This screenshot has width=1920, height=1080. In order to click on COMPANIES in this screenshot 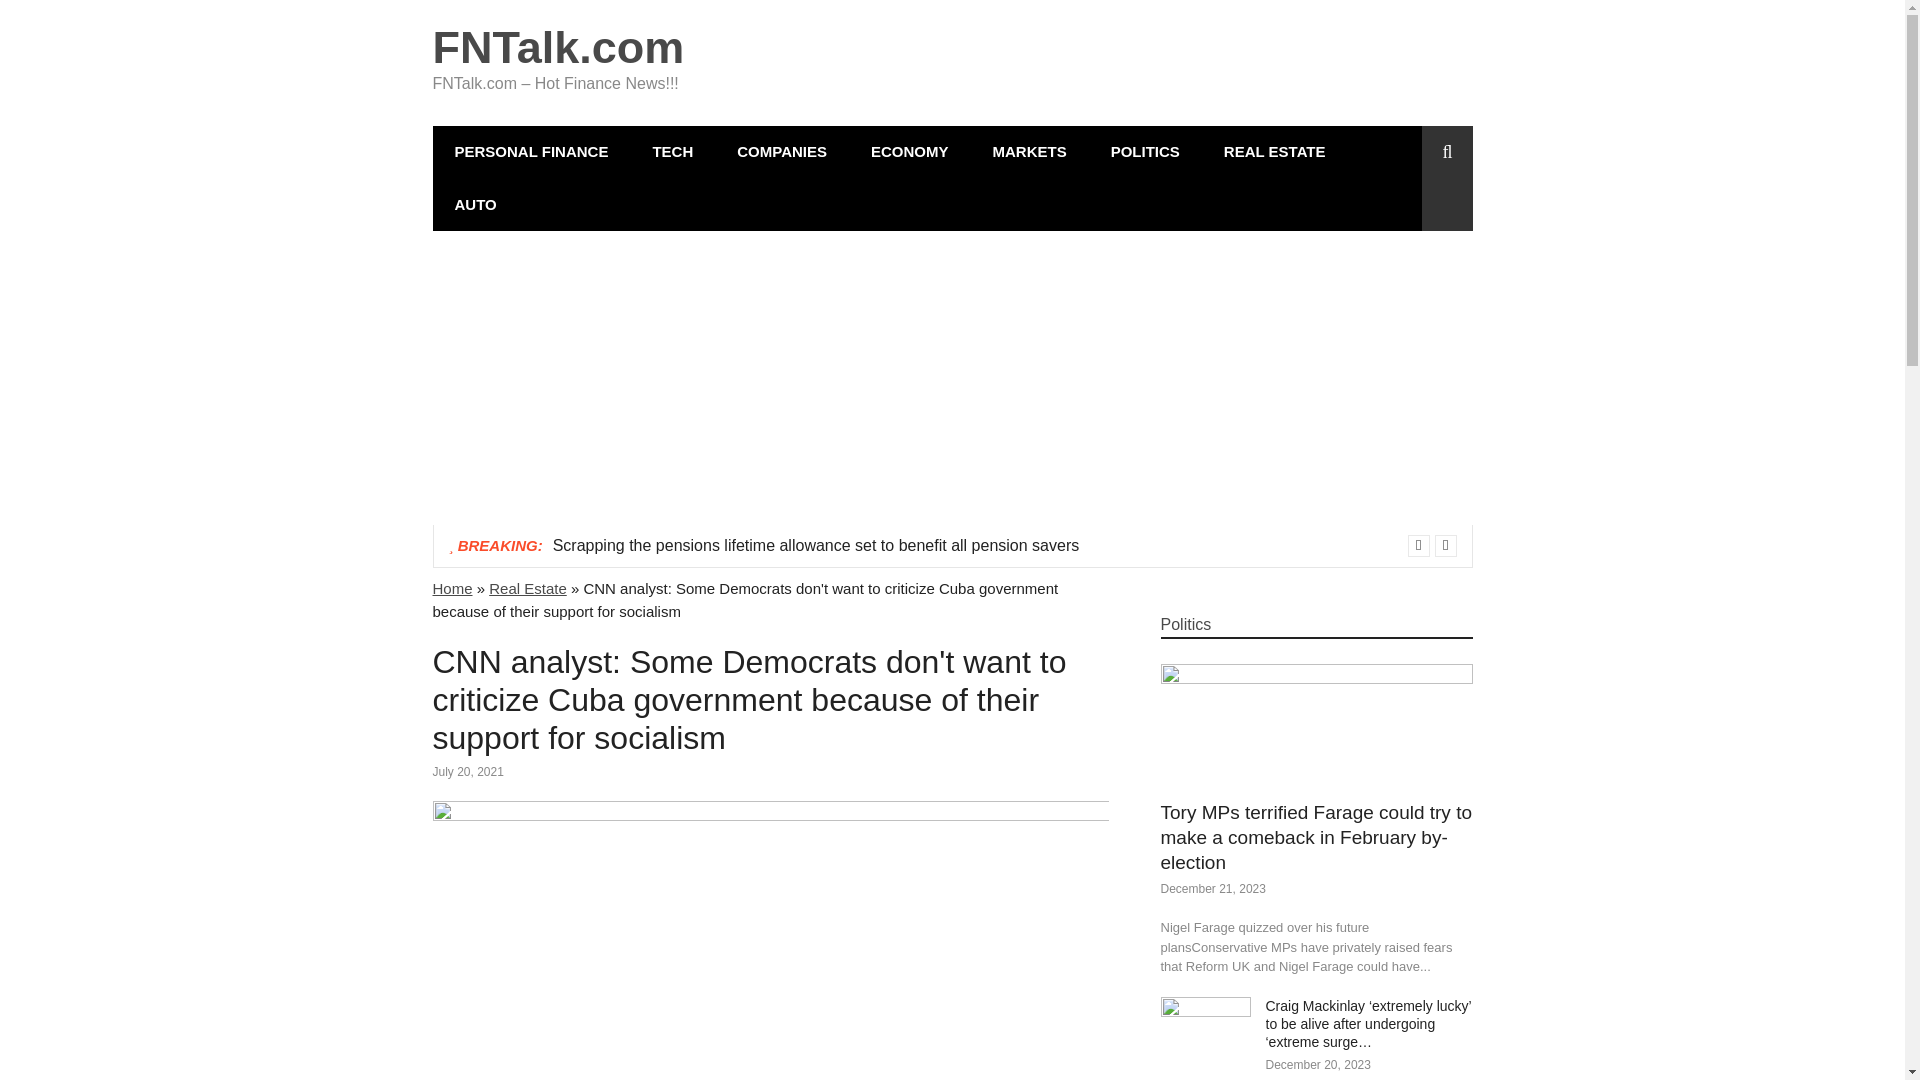, I will do `click(781, 152)`.